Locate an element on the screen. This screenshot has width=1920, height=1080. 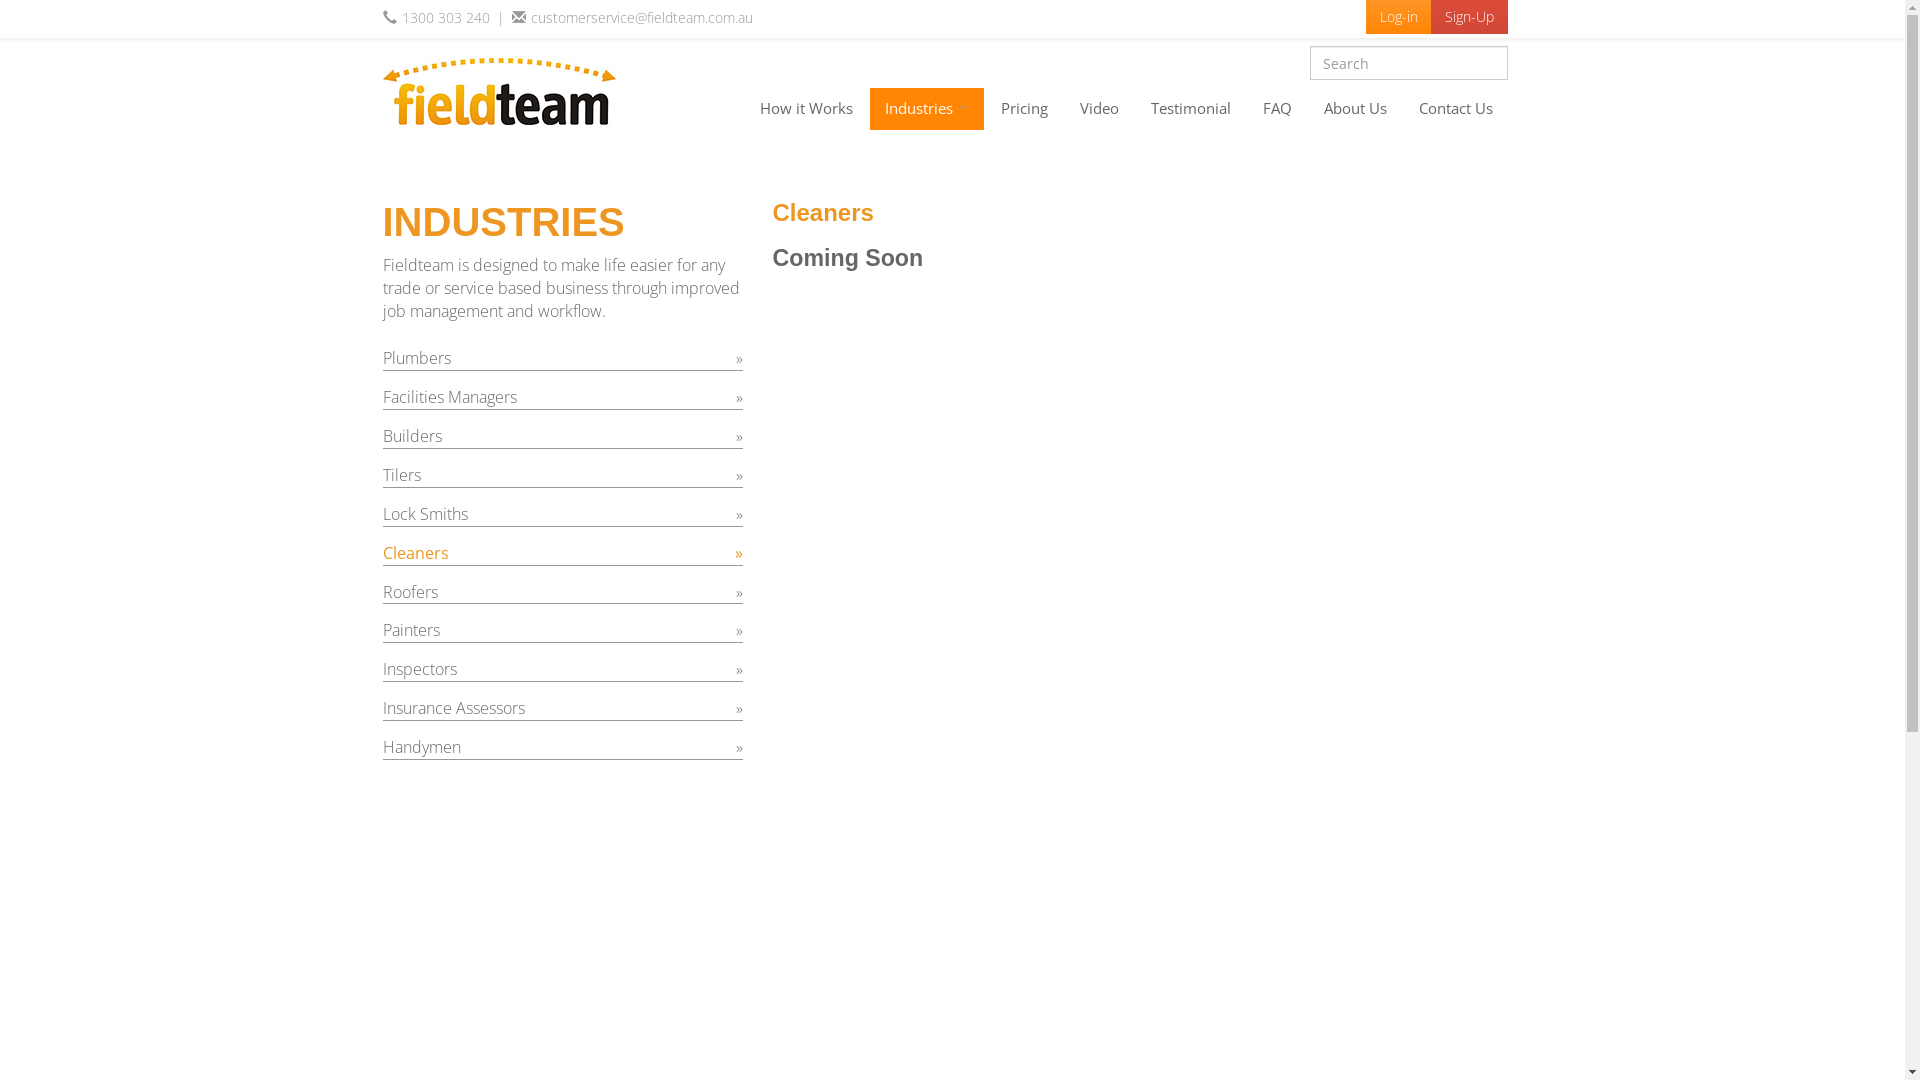
Mobile Workflow Using Smartphones is located at coordinates (498, 92).